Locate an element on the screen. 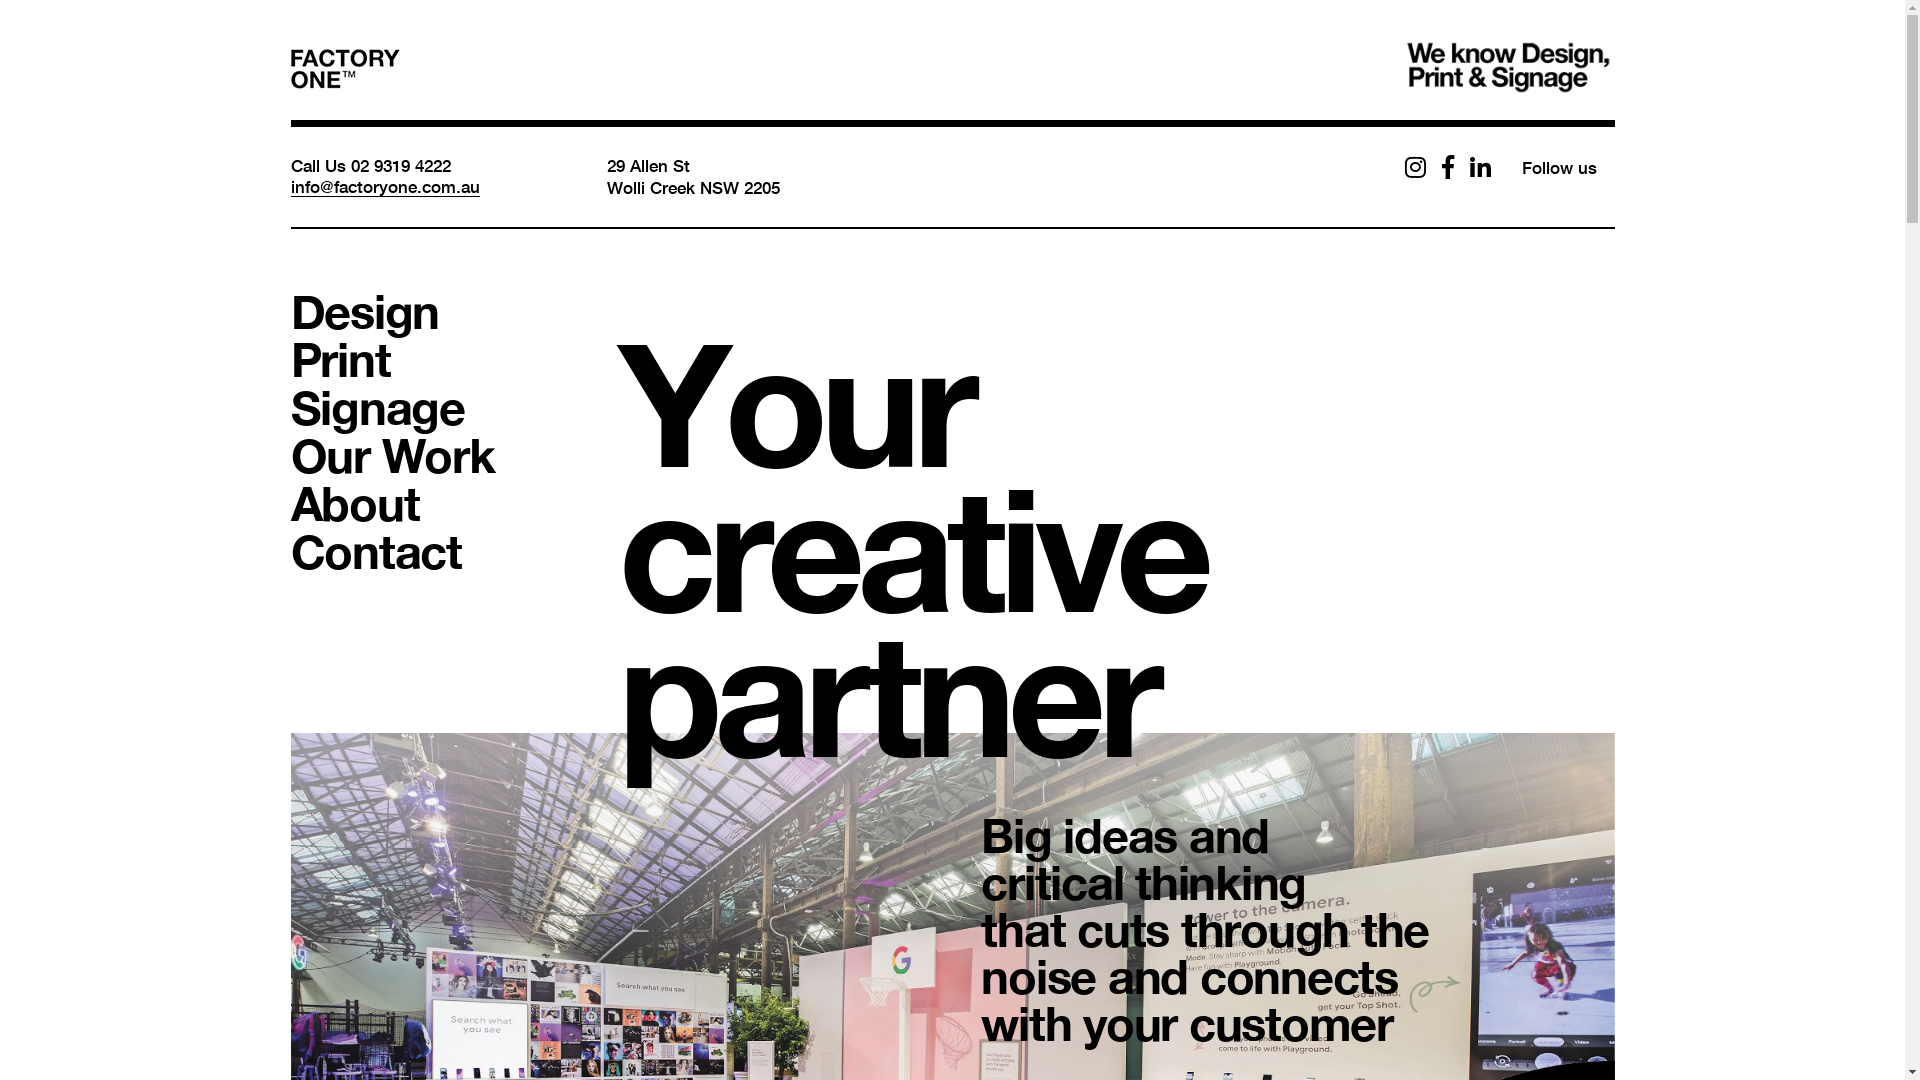  Glass Frosting is located at coordinates (690, 864).